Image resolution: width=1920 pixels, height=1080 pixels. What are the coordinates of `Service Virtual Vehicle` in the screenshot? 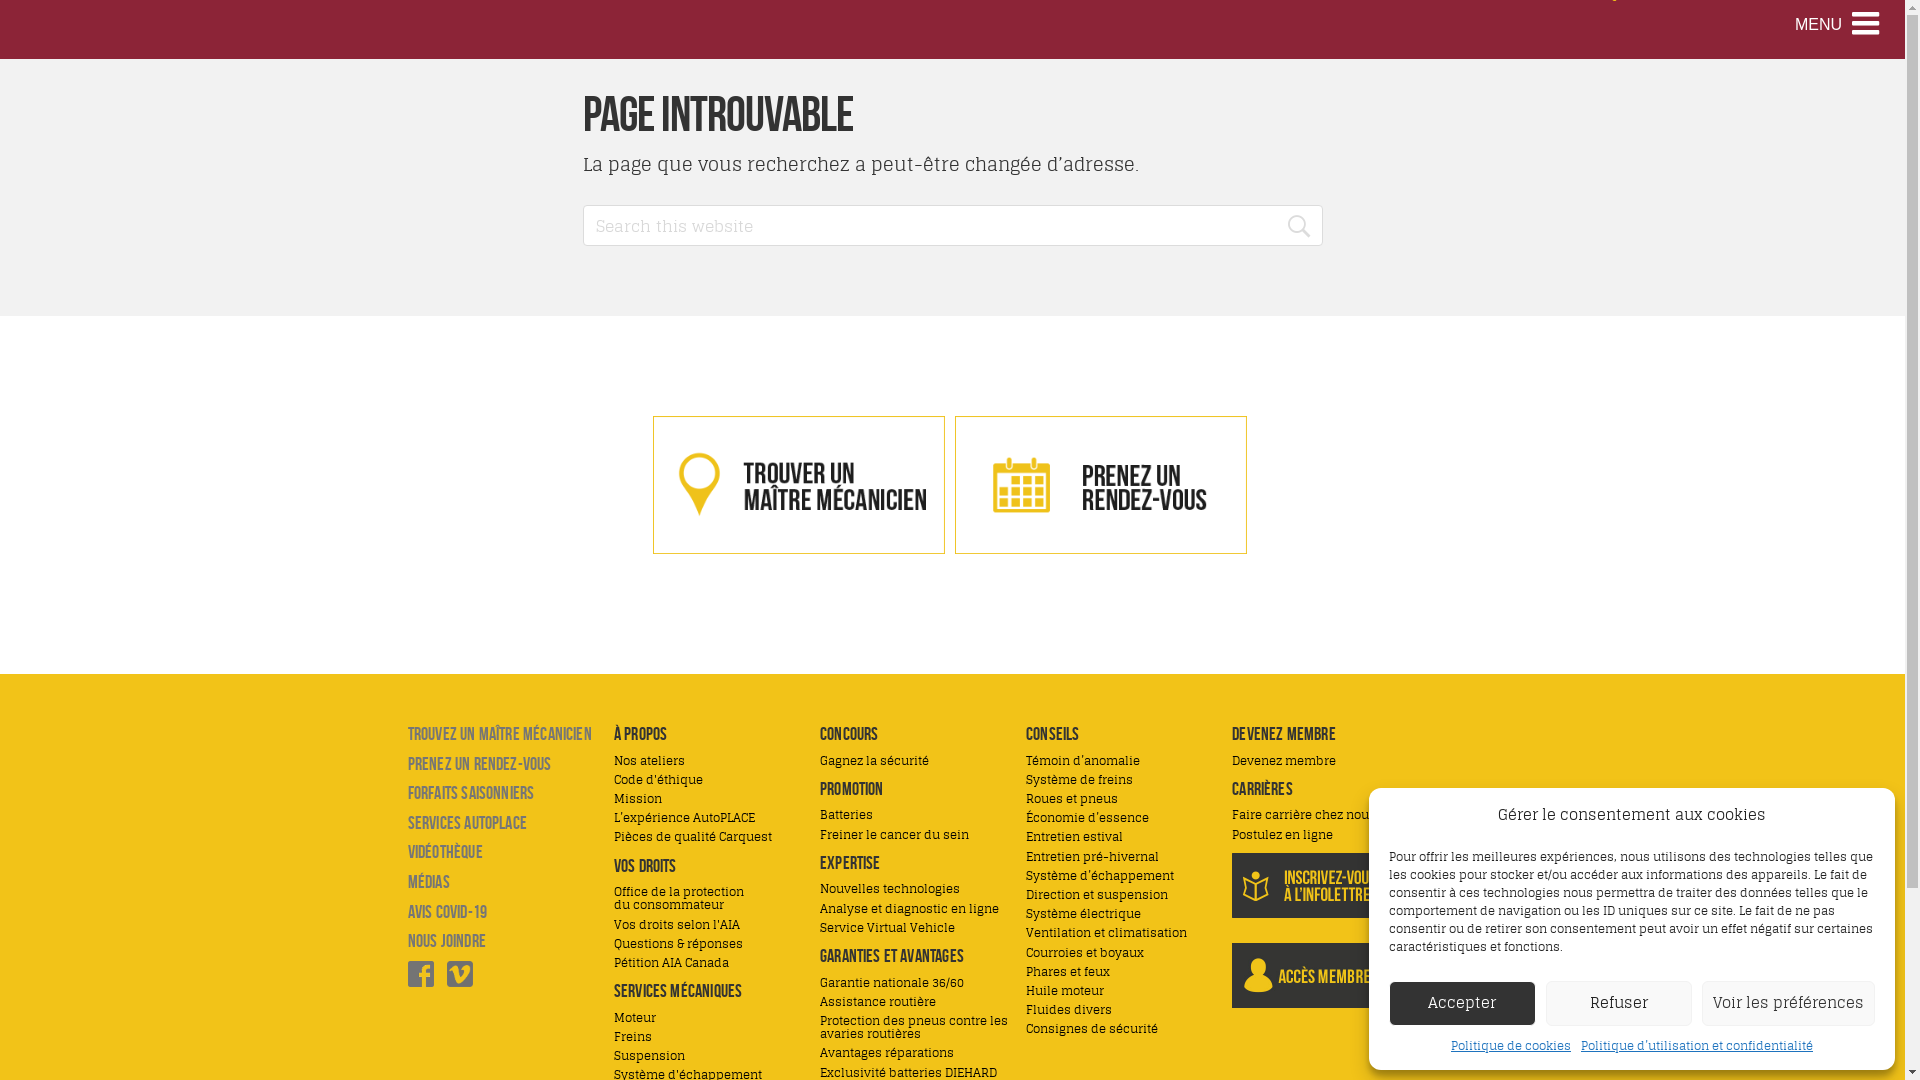 It's located at (888, 928).